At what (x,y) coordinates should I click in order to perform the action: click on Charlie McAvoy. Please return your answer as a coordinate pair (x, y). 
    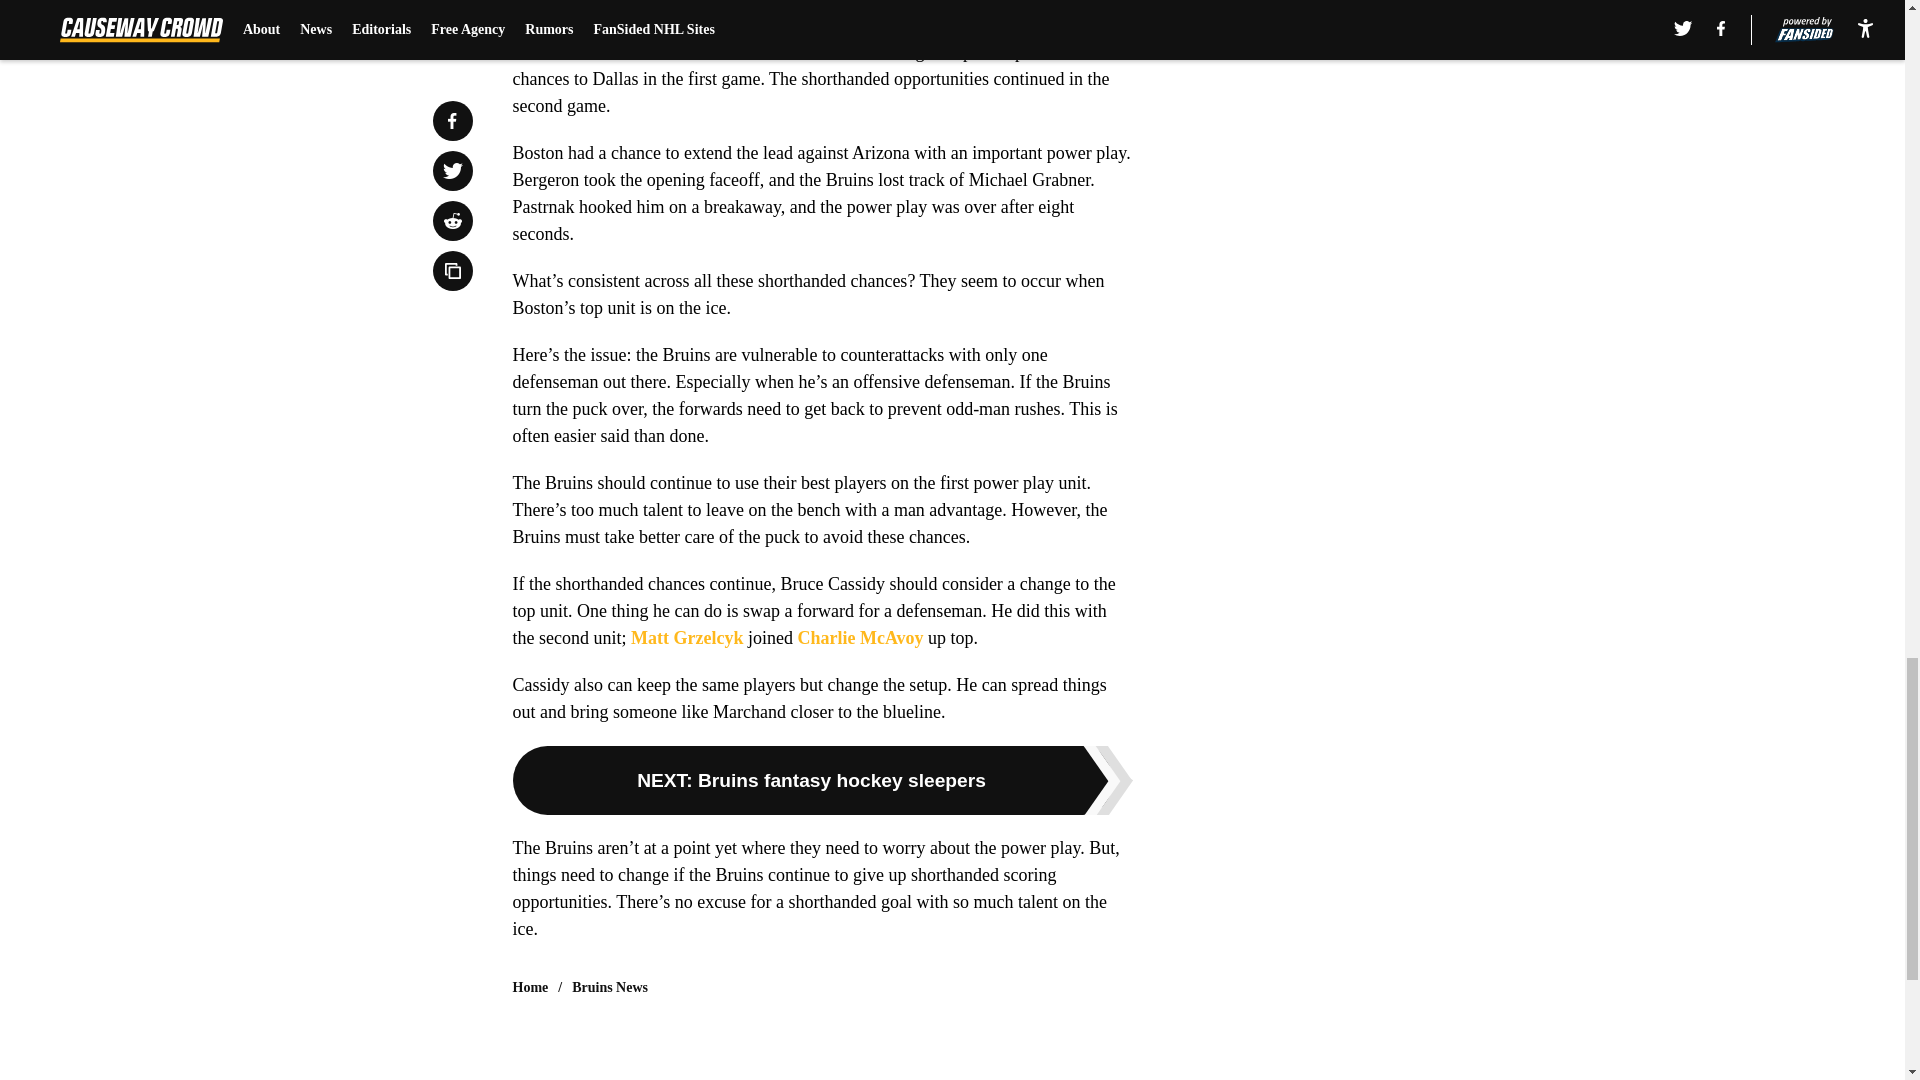
    Looking at the image, I should click on (860, 638).